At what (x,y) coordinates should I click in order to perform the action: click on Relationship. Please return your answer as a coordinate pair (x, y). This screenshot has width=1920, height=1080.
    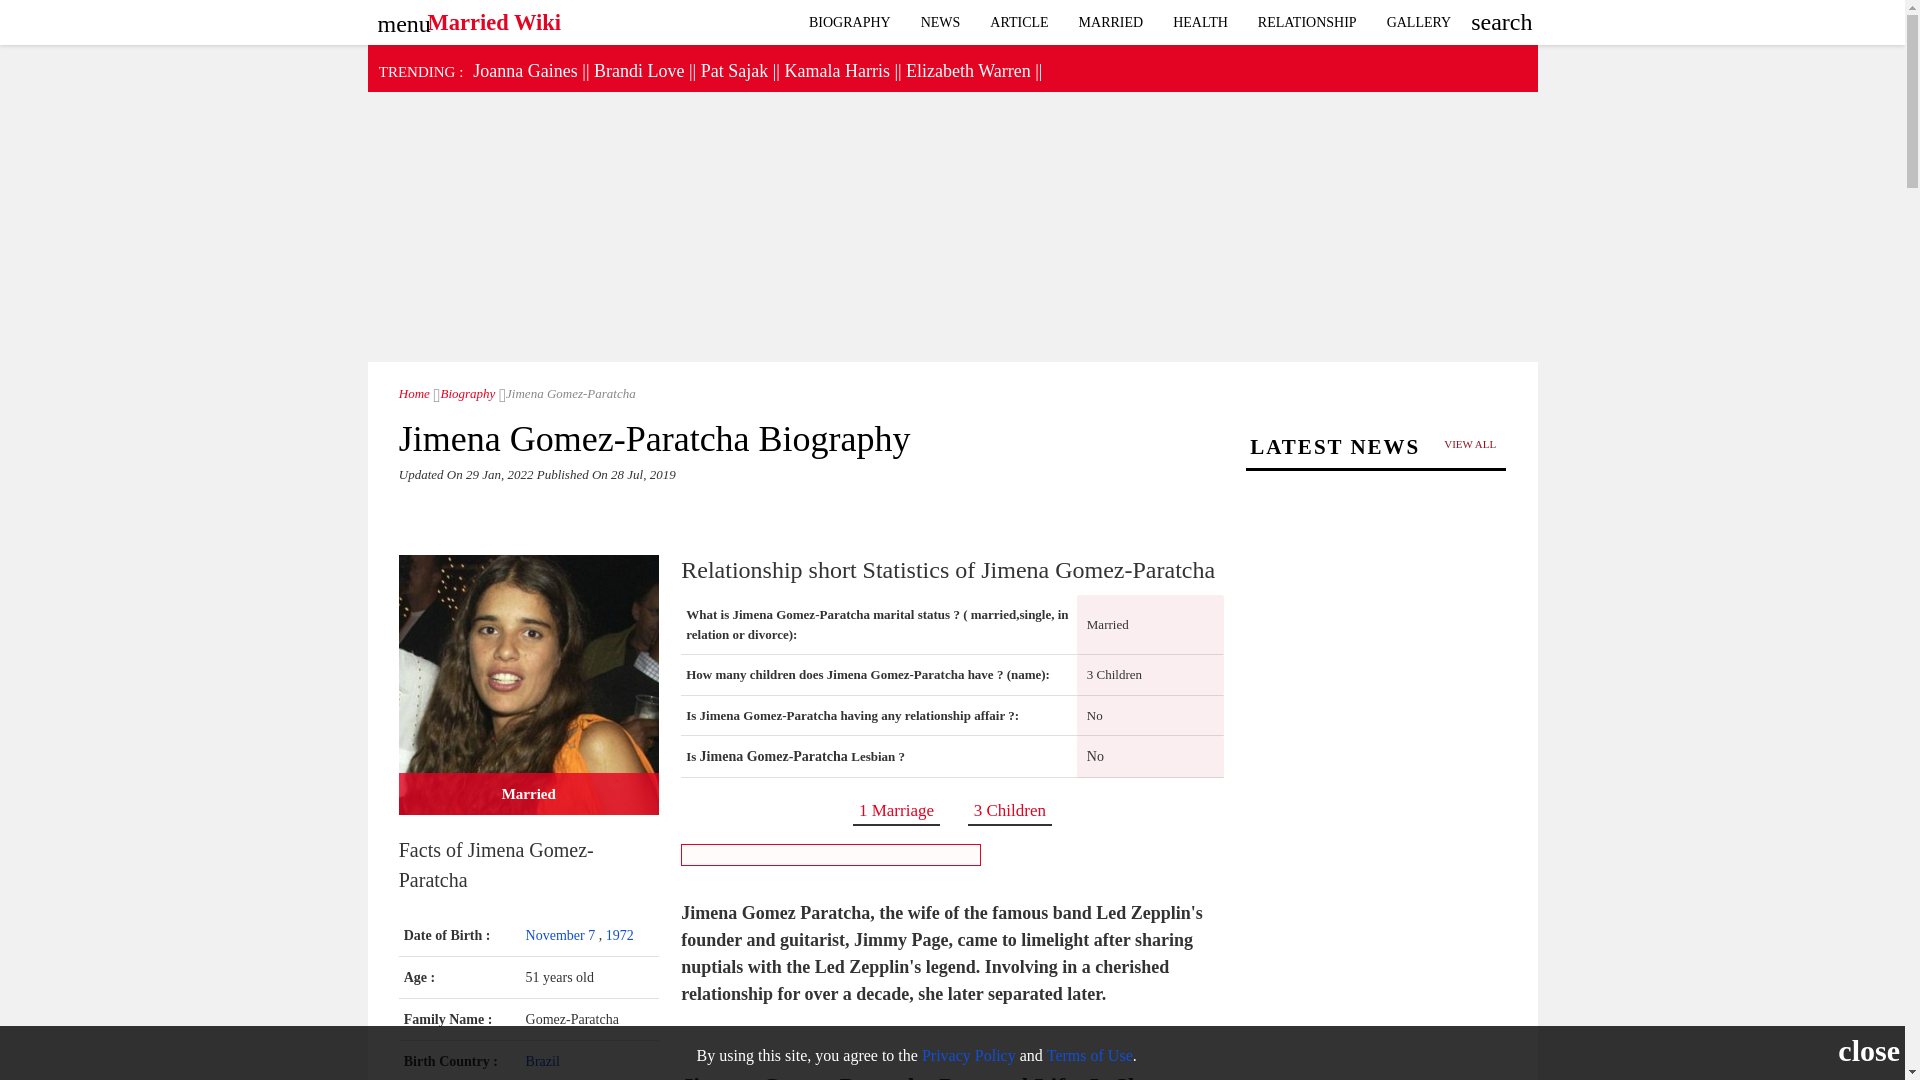
    Looking at the image, I should click on (1307, 22).